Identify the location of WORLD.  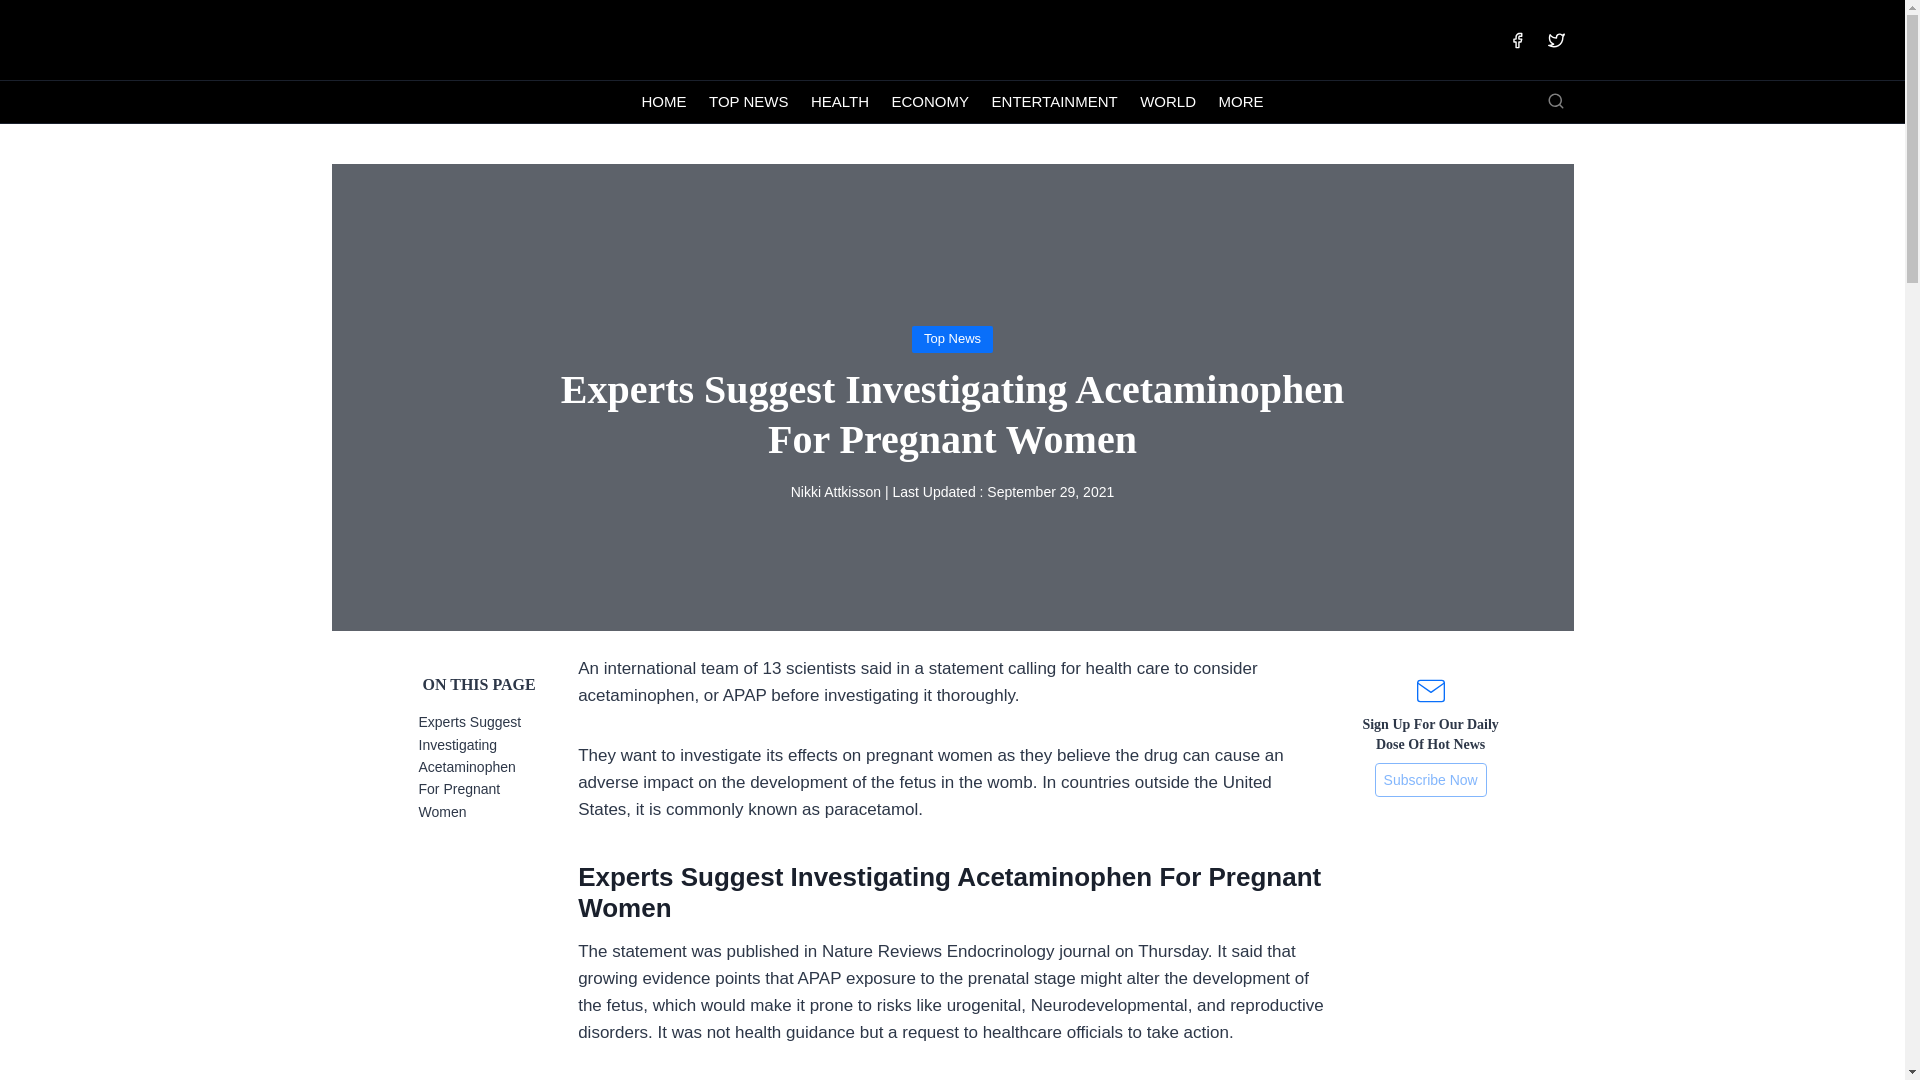
(1168, 102).